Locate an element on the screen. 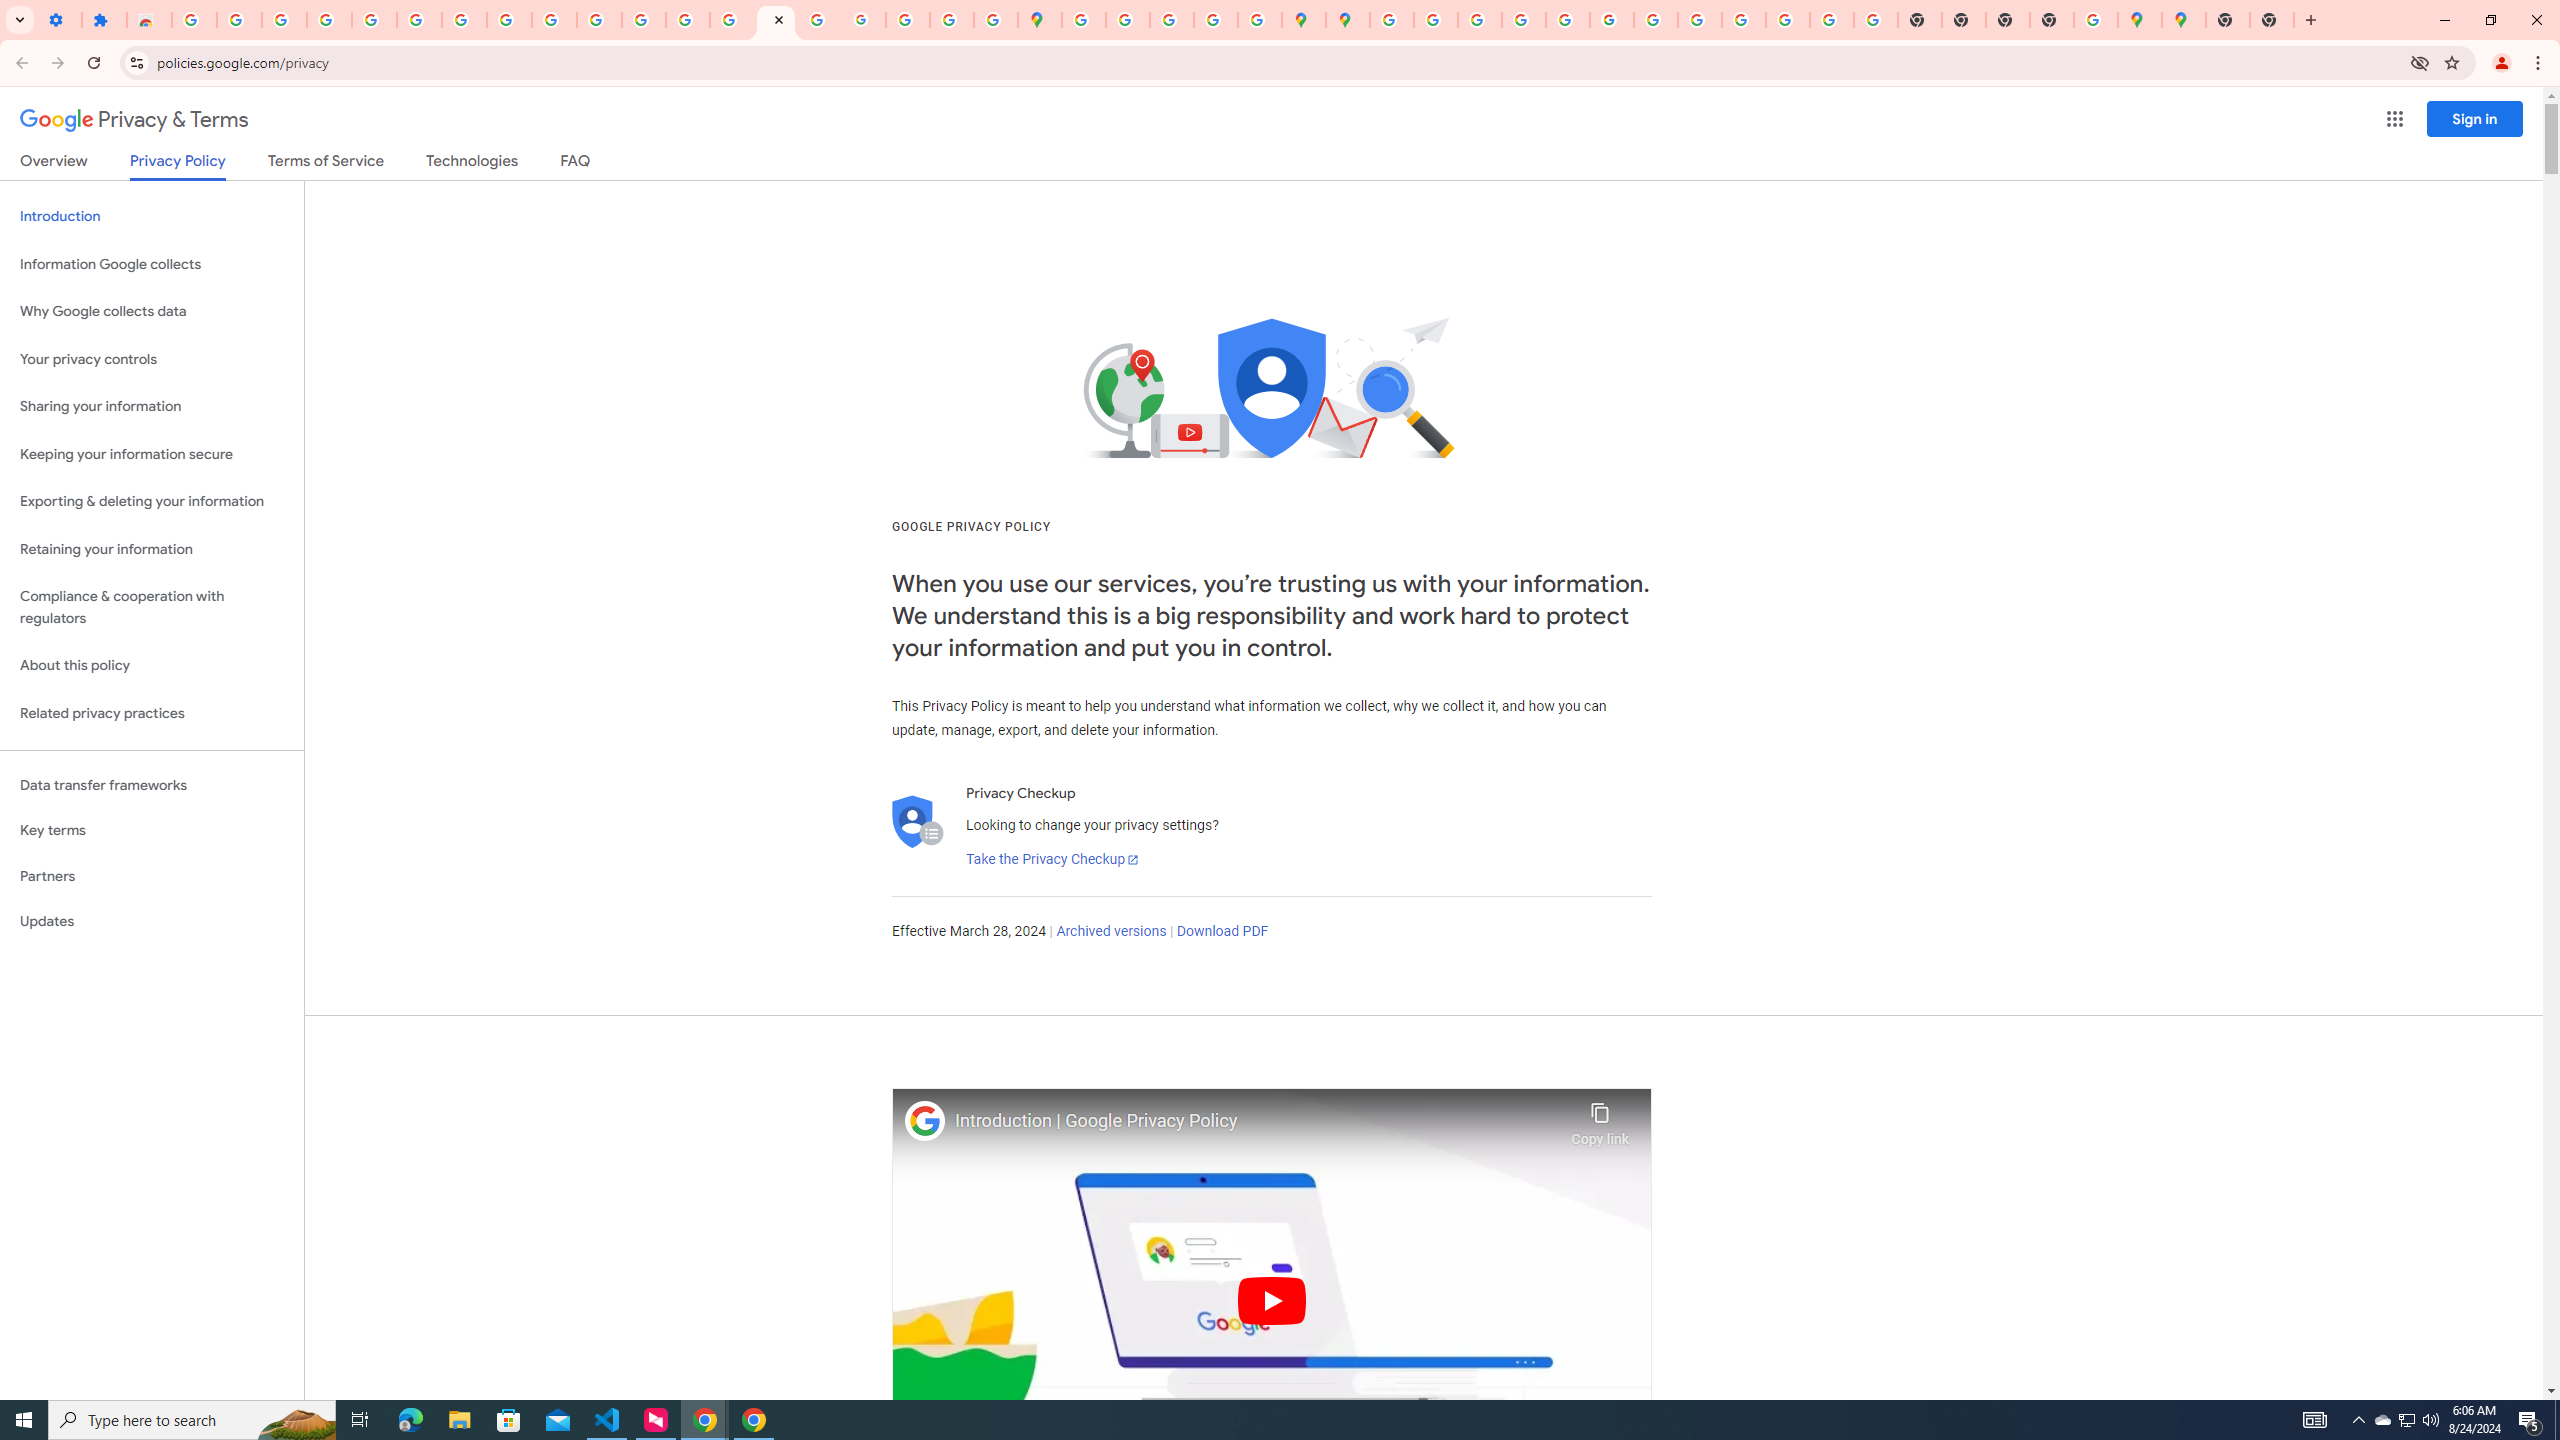  New Tab is located at coordinates (2272, 20).